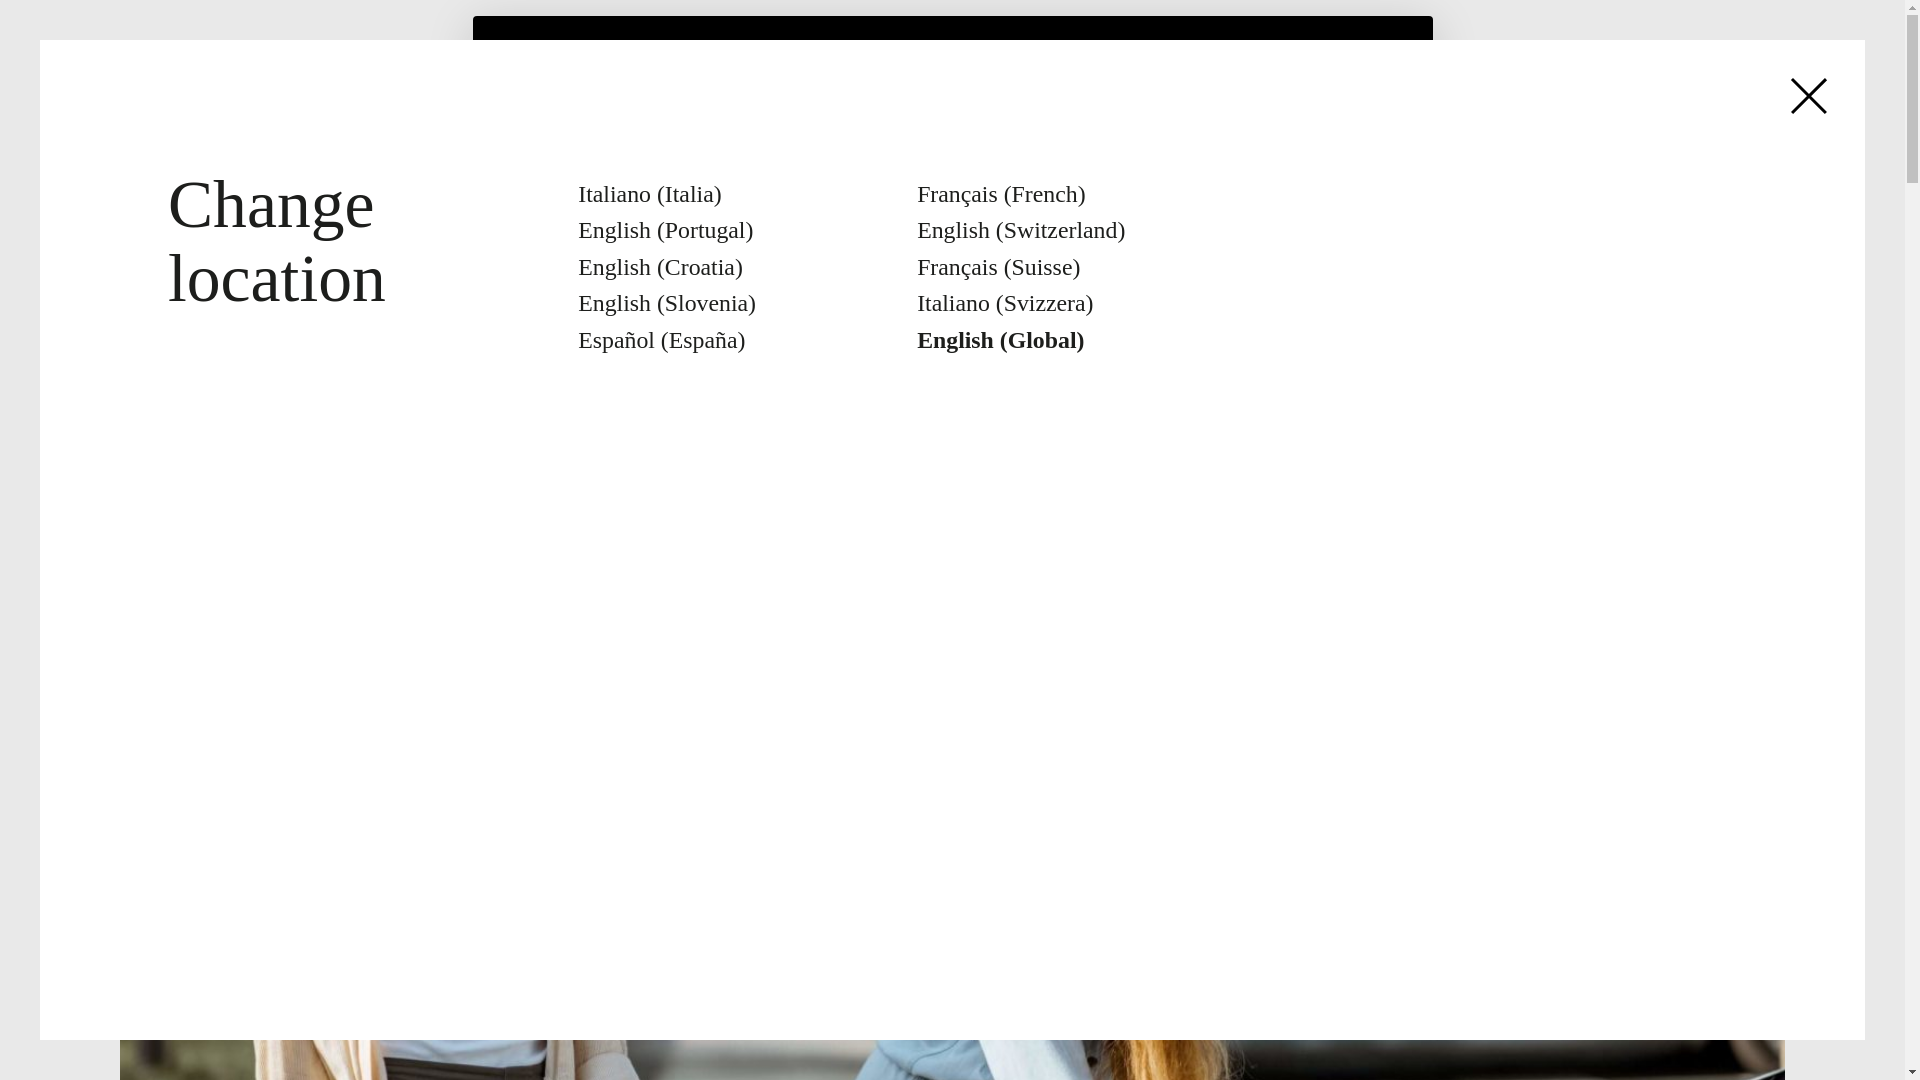 This screenshot has width=1920, height=1080. I want to click on true, so click(511, 214).